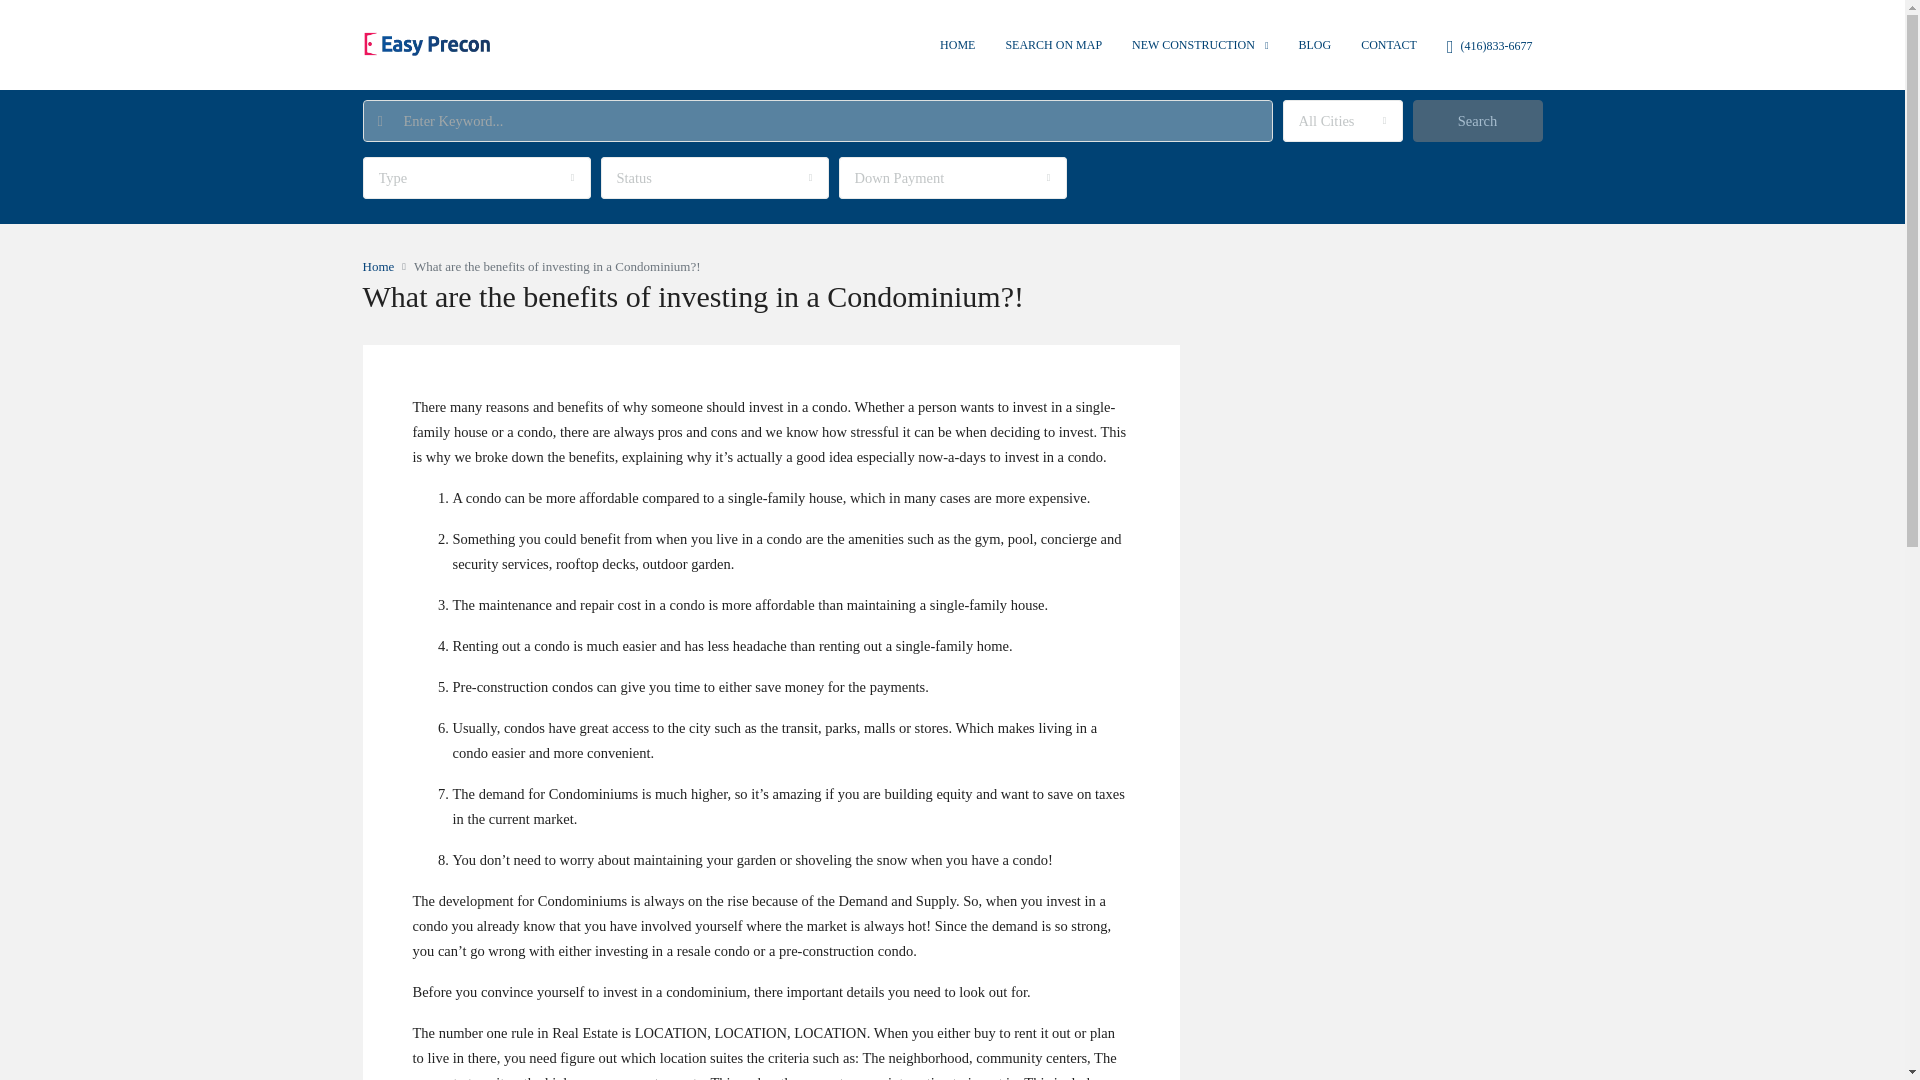 The width and height of the screenshot is (1920, 1080). What do you see at coordinates (958, 44) in the screenshot?
I see `HOME` at bounding box center [958, 44].